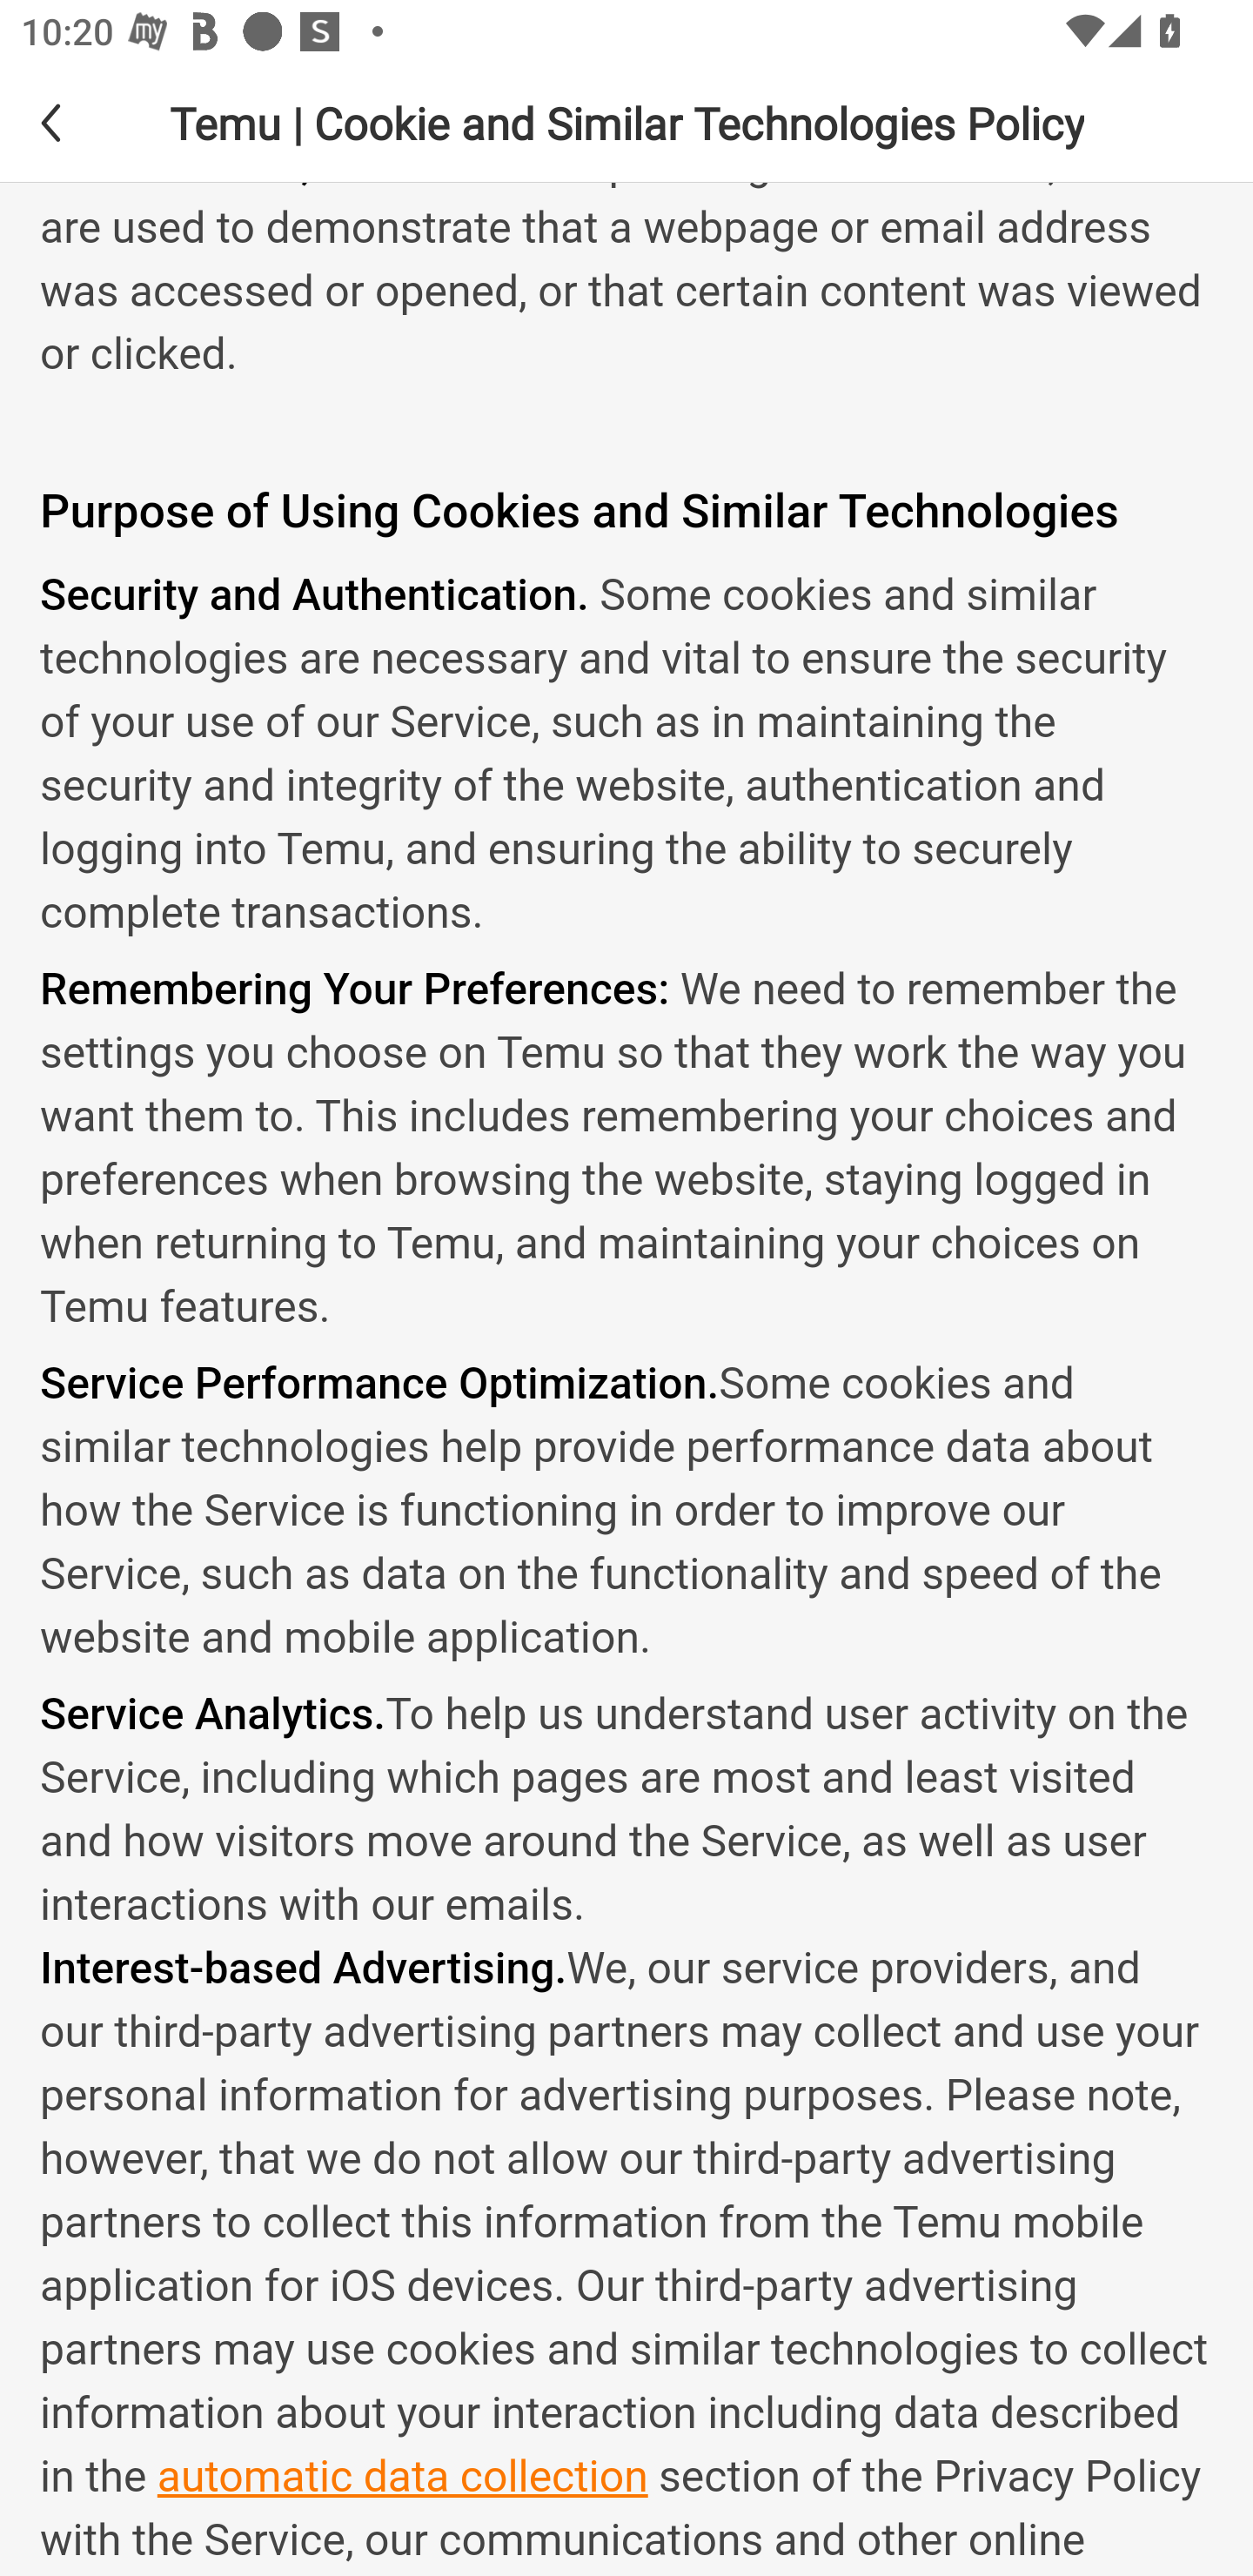  I want to click on Back back, so click(75, 122).